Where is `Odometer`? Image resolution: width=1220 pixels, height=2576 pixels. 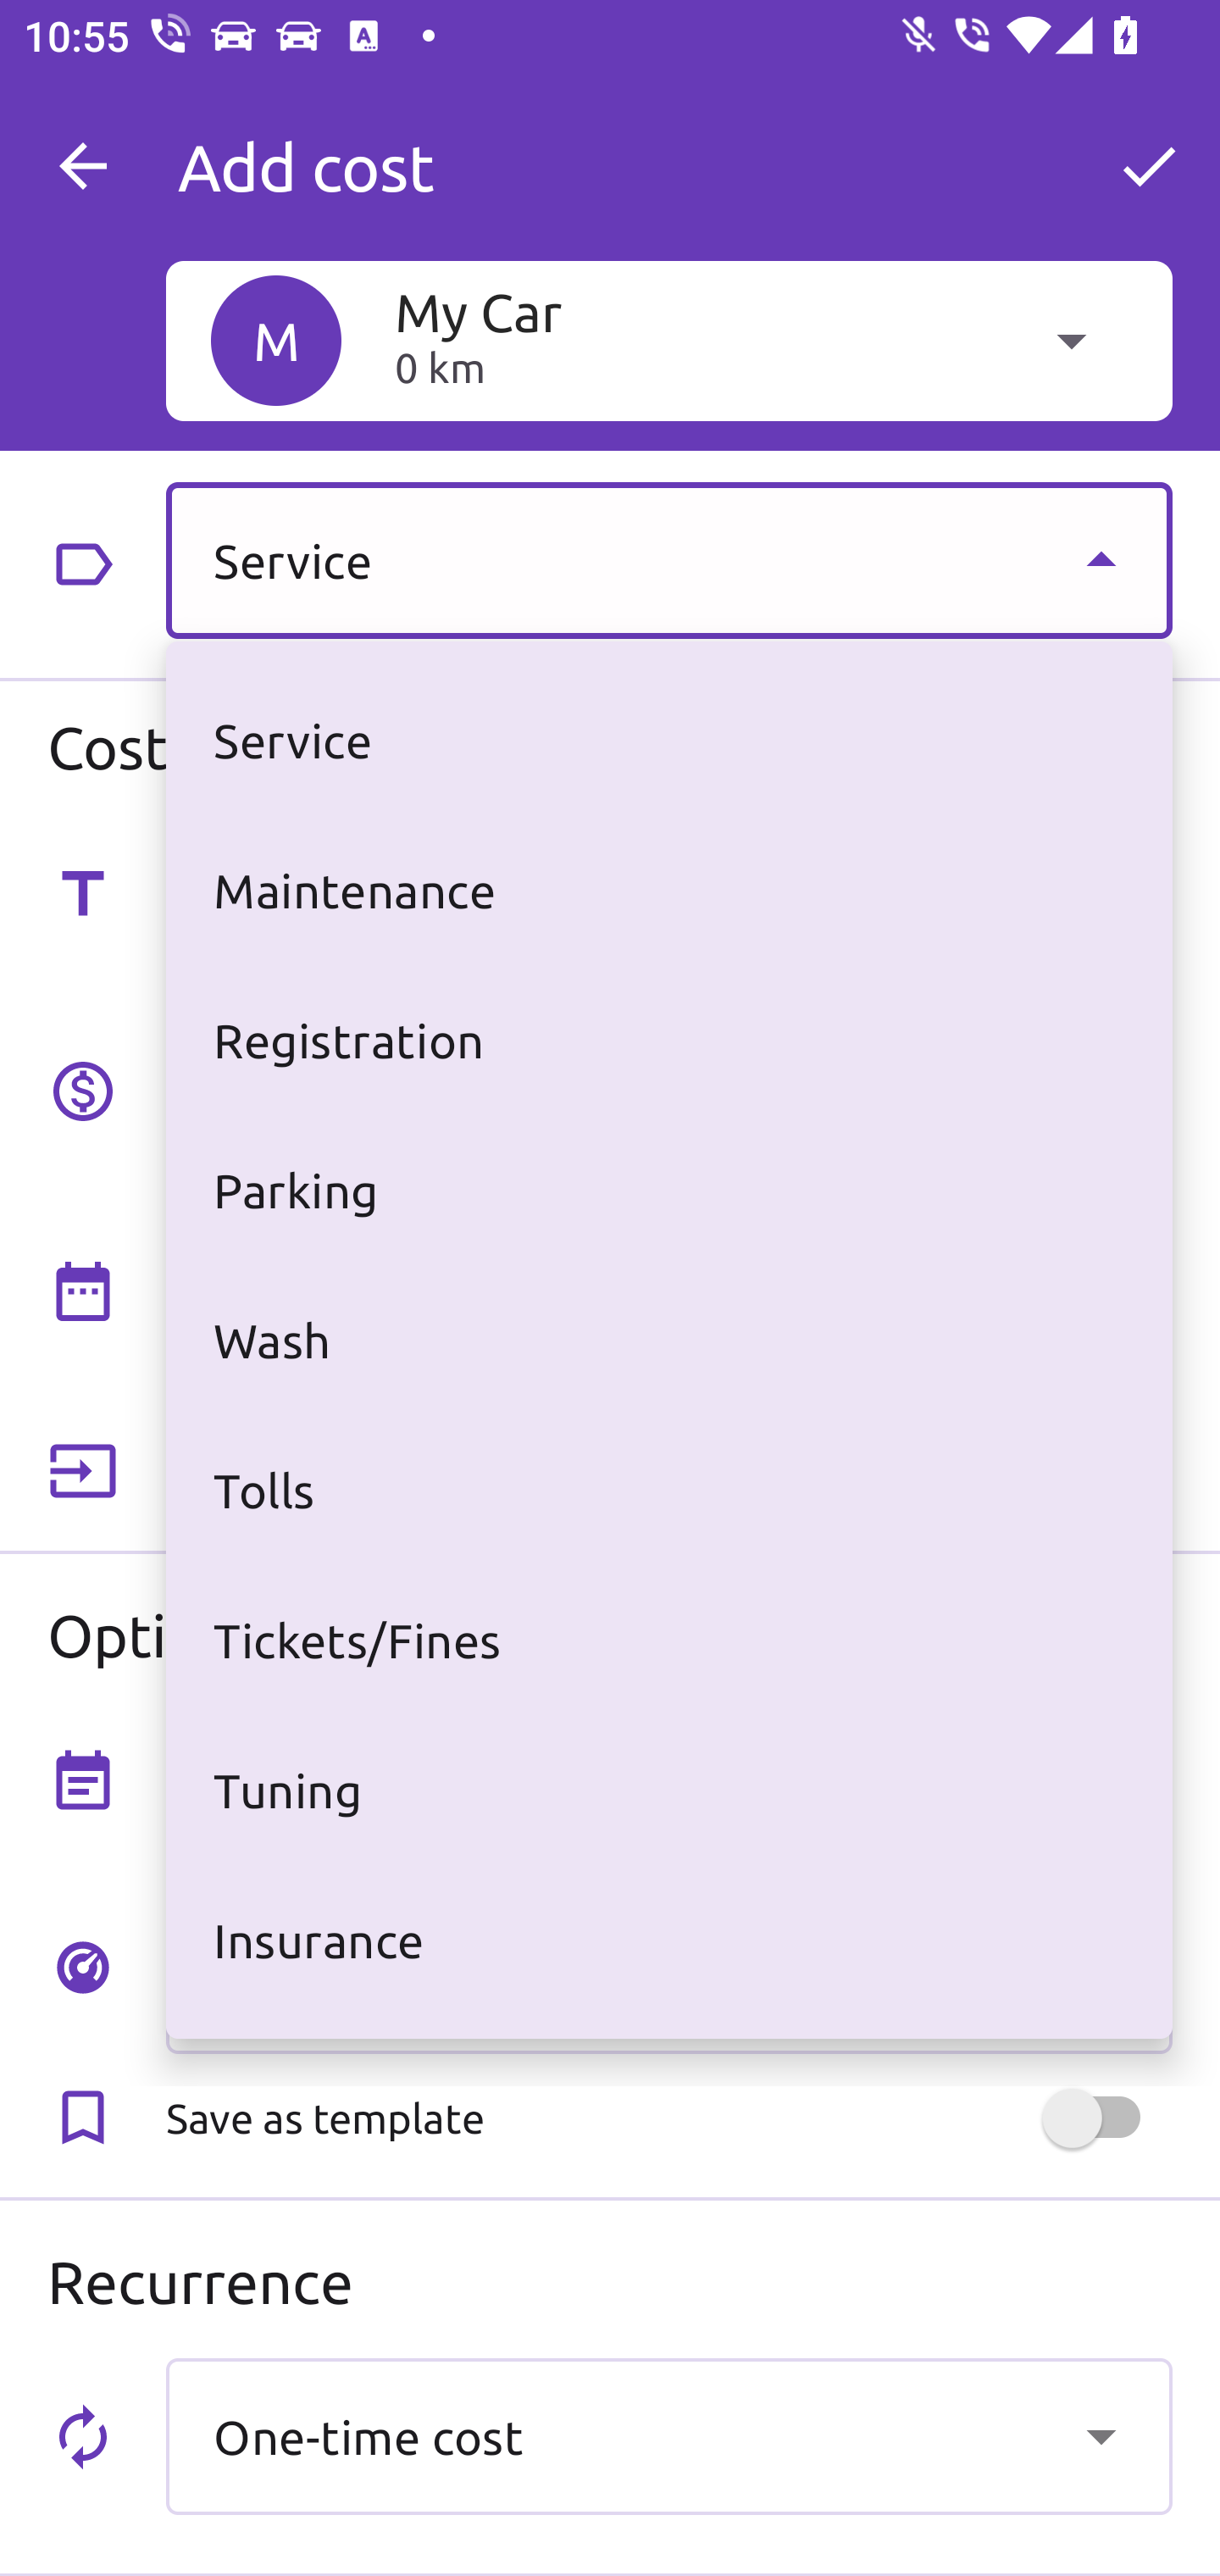 Odometer is located at coordinates (668, 1975).